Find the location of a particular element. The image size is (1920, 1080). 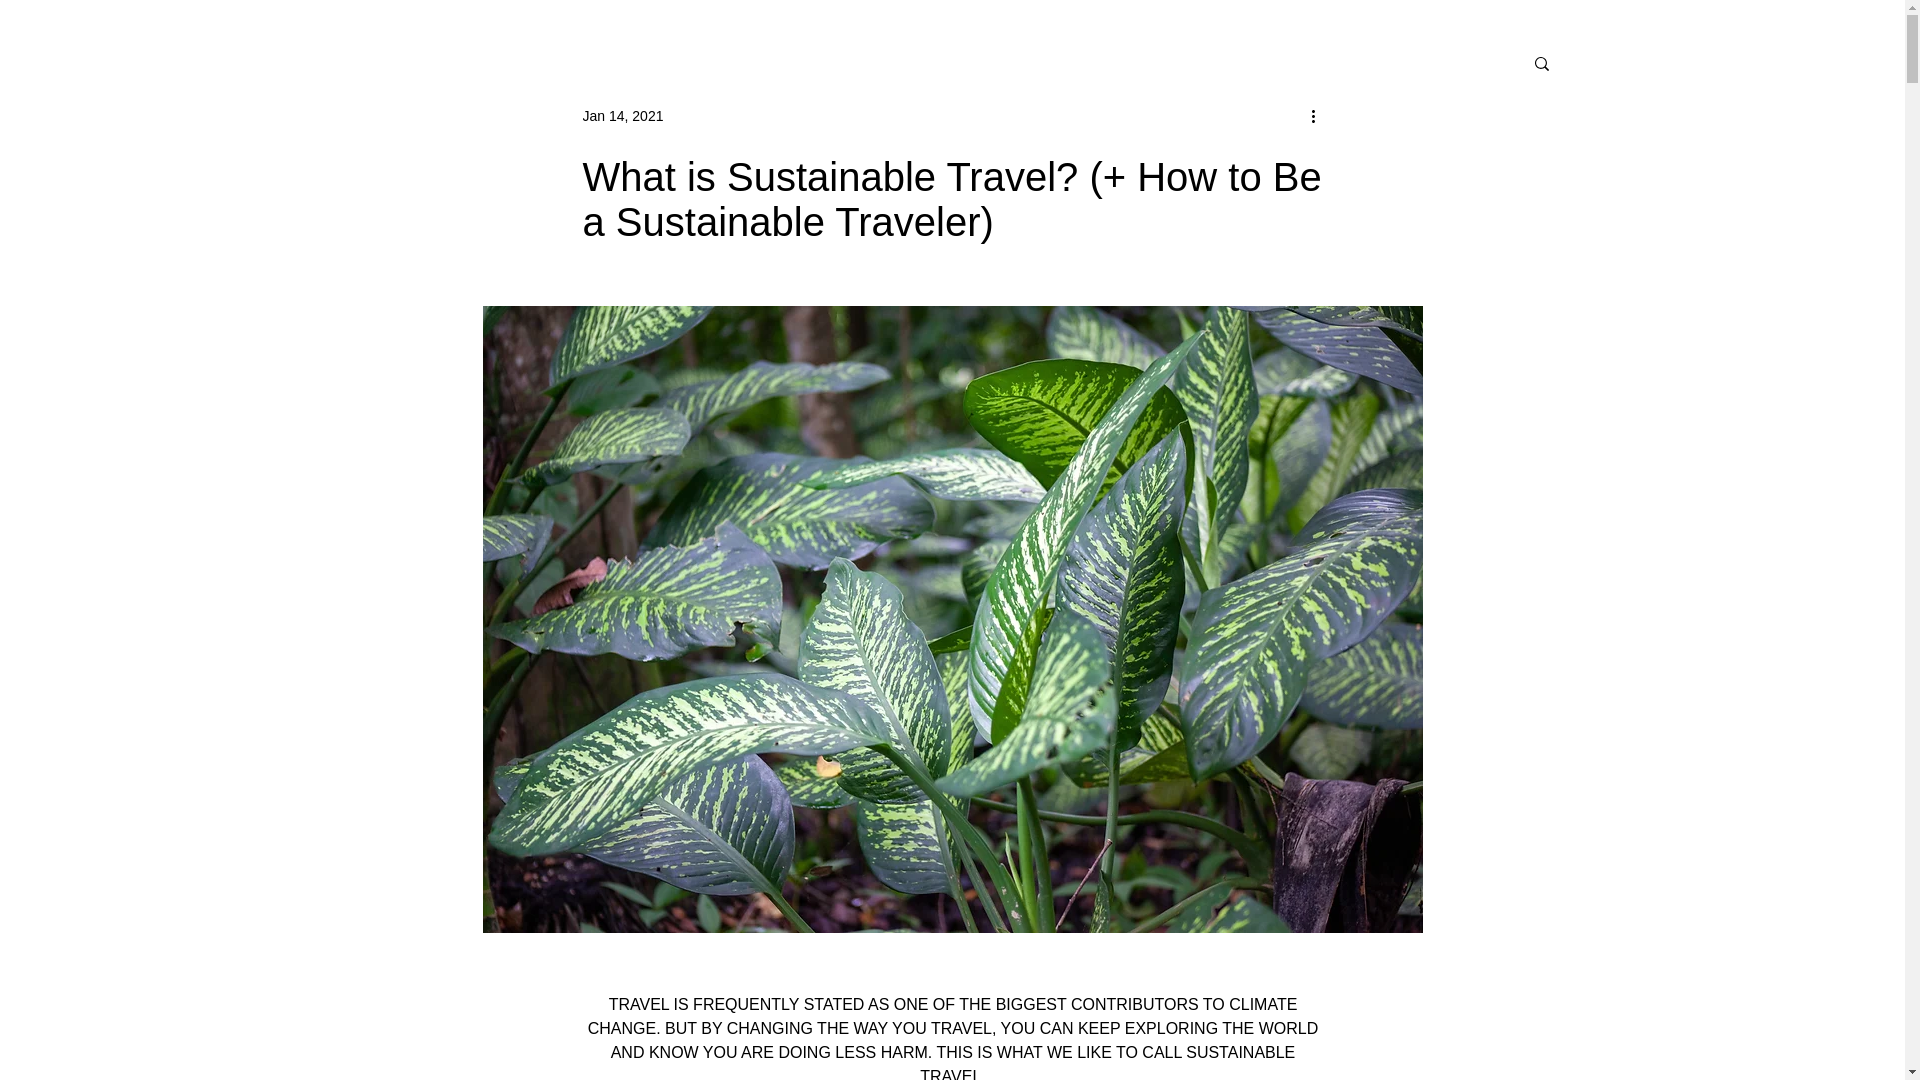

madalyne loree is located at coordinates (554, 52).